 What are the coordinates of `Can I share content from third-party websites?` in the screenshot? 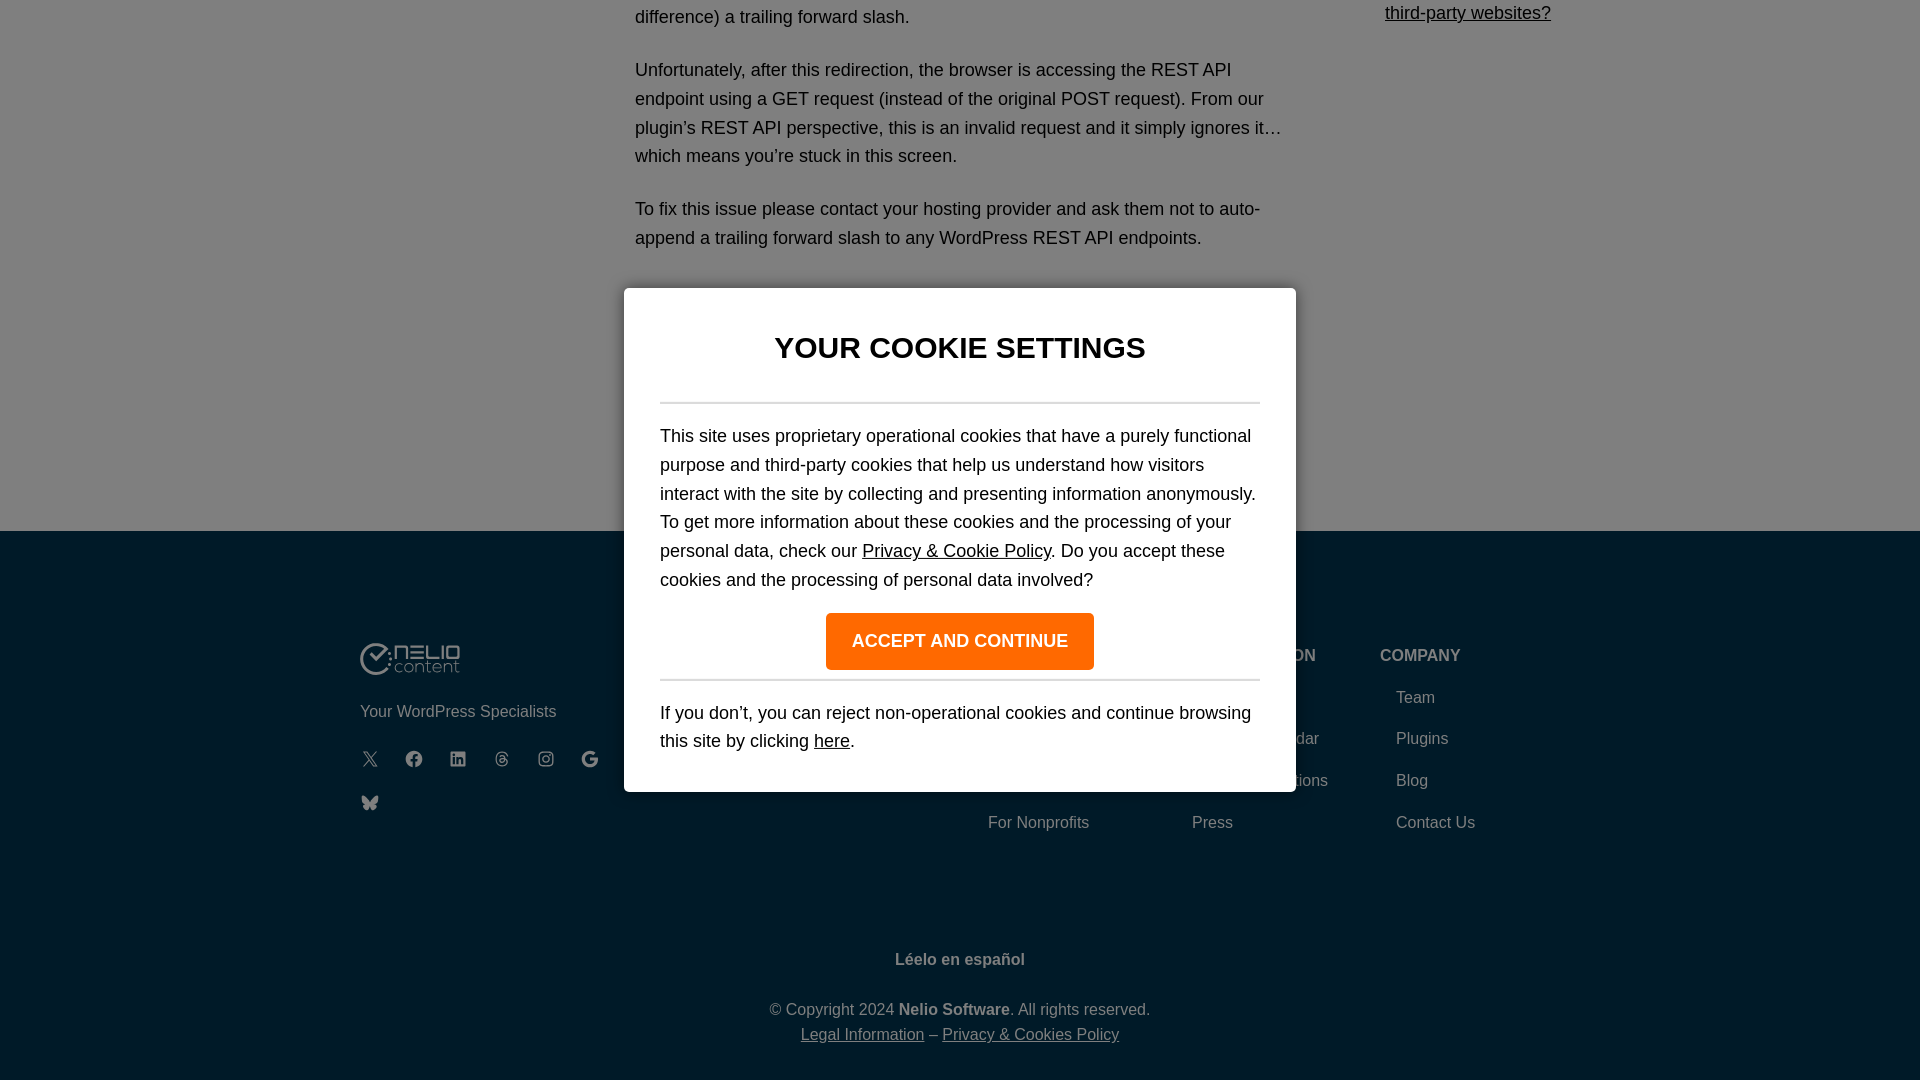 It's located at (1483, 11).